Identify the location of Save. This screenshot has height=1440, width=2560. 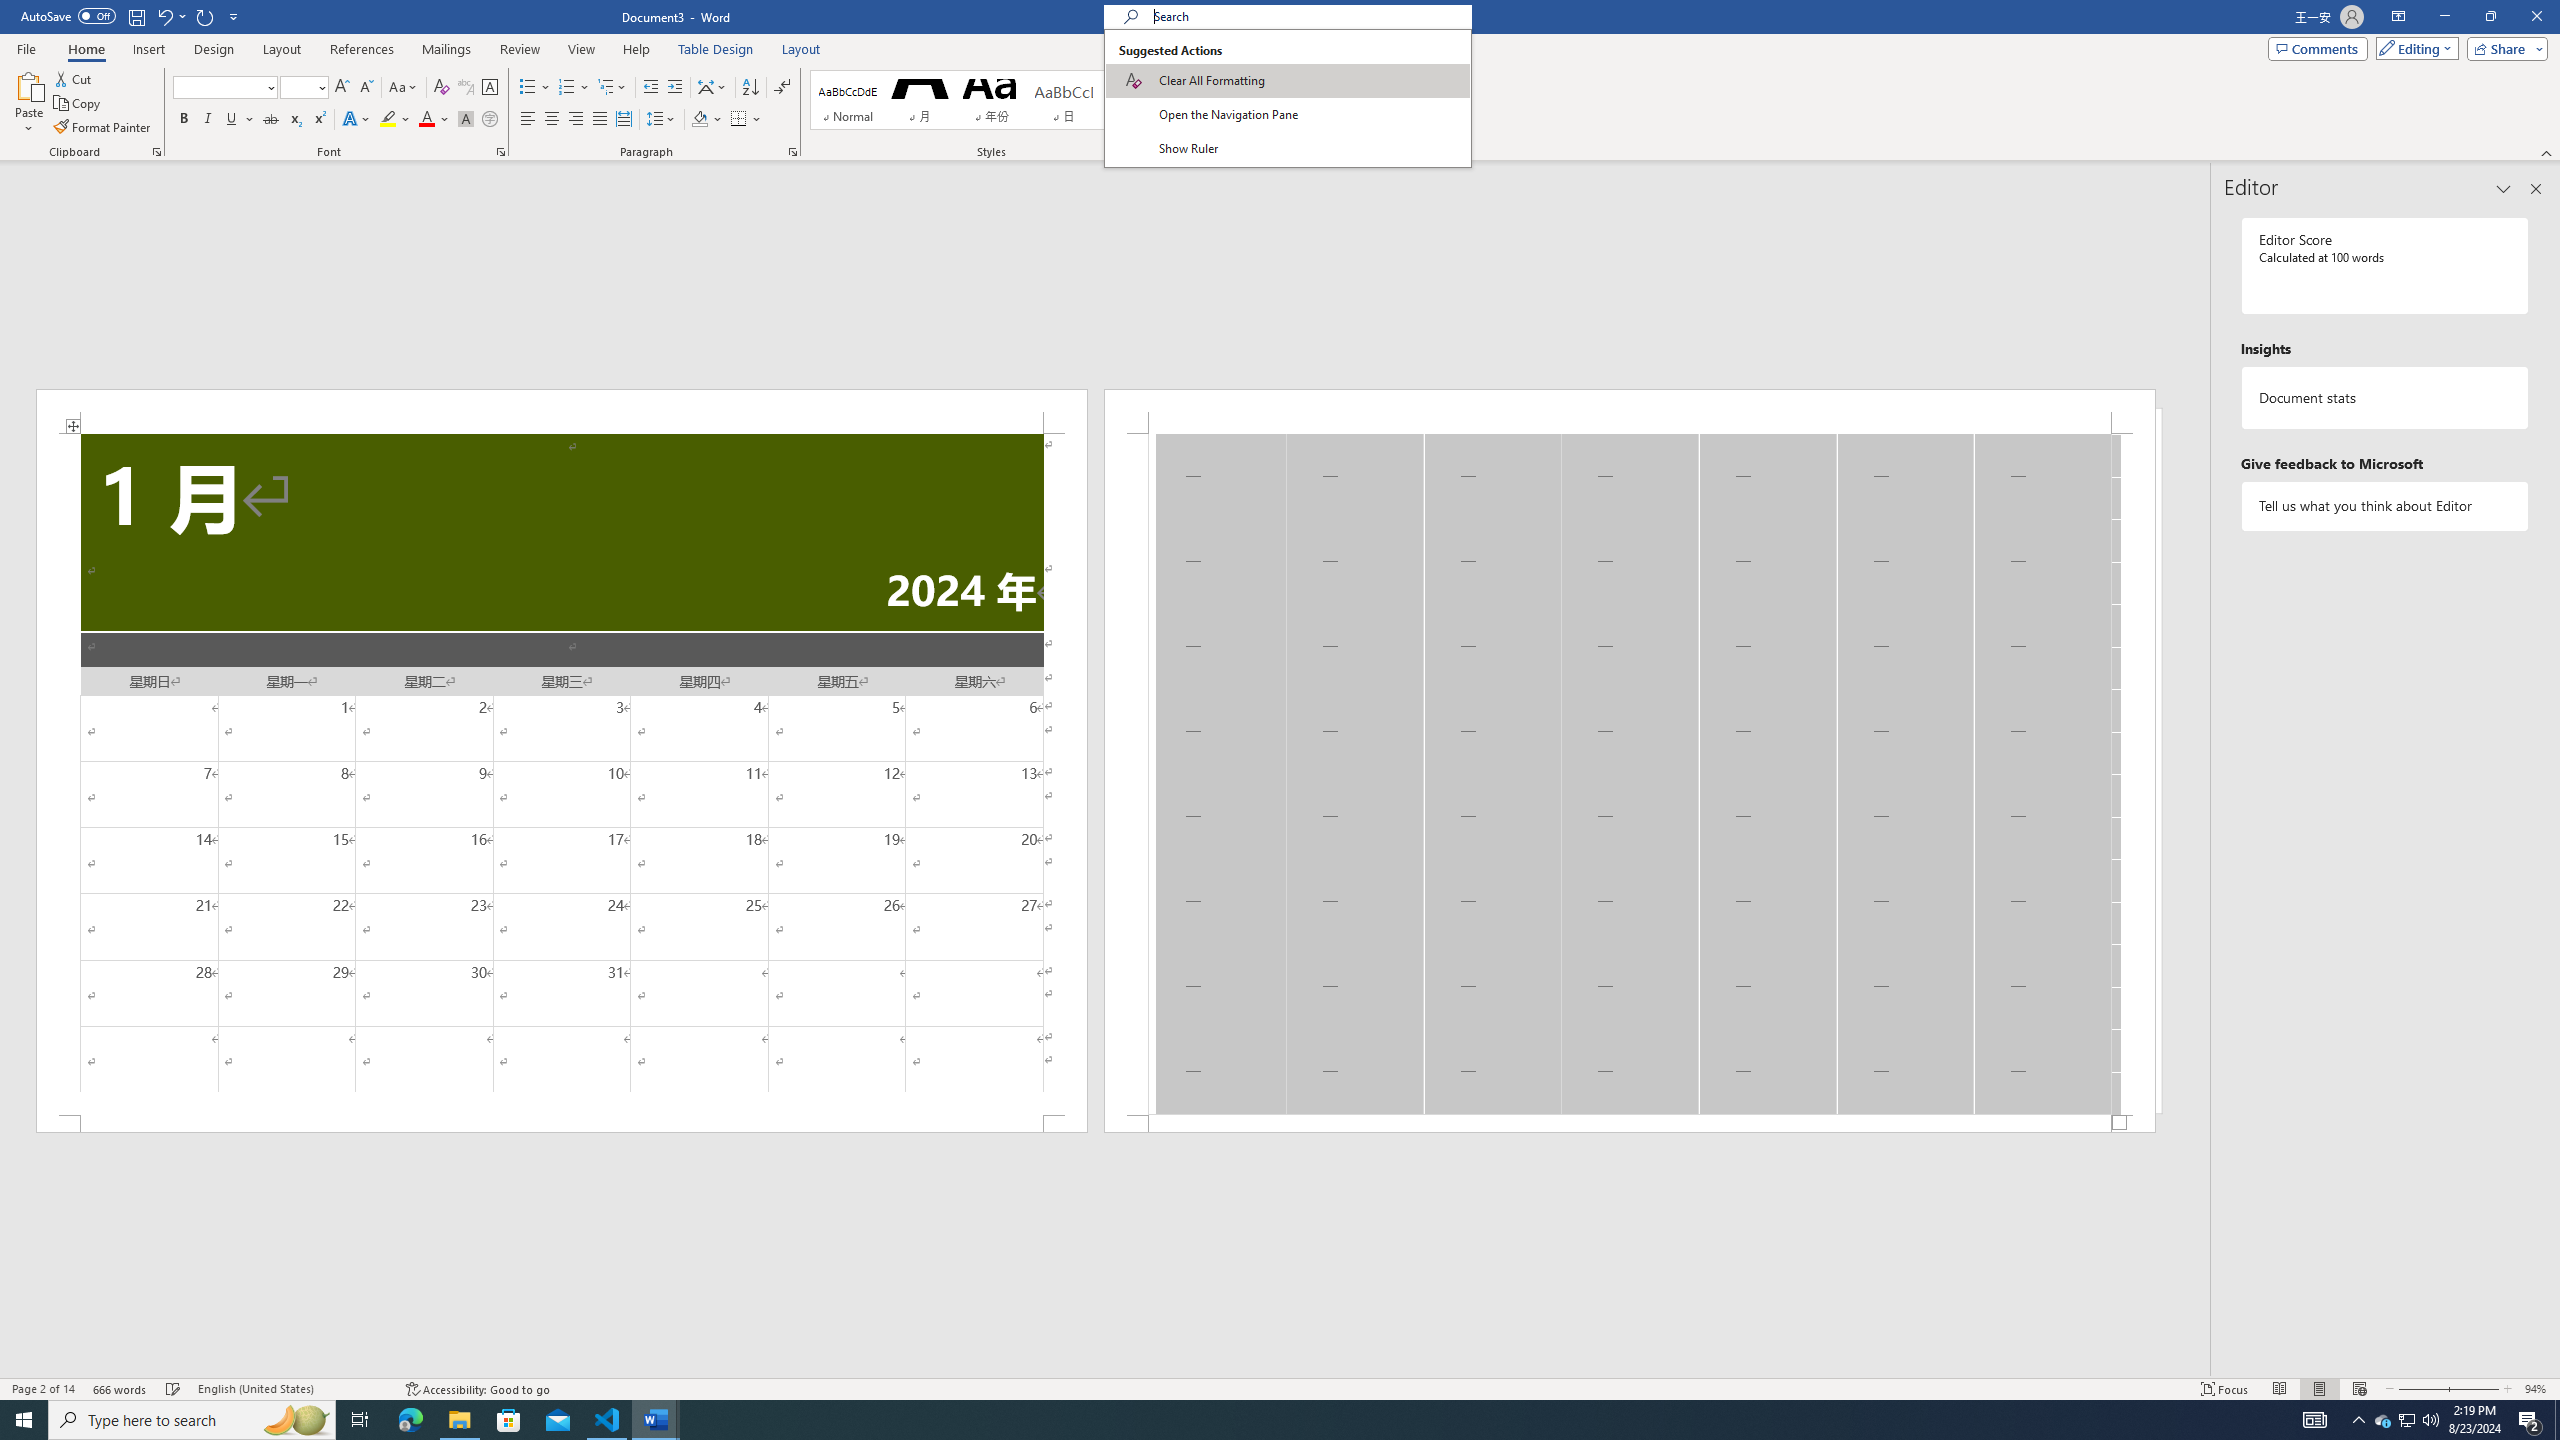
(136, 16).